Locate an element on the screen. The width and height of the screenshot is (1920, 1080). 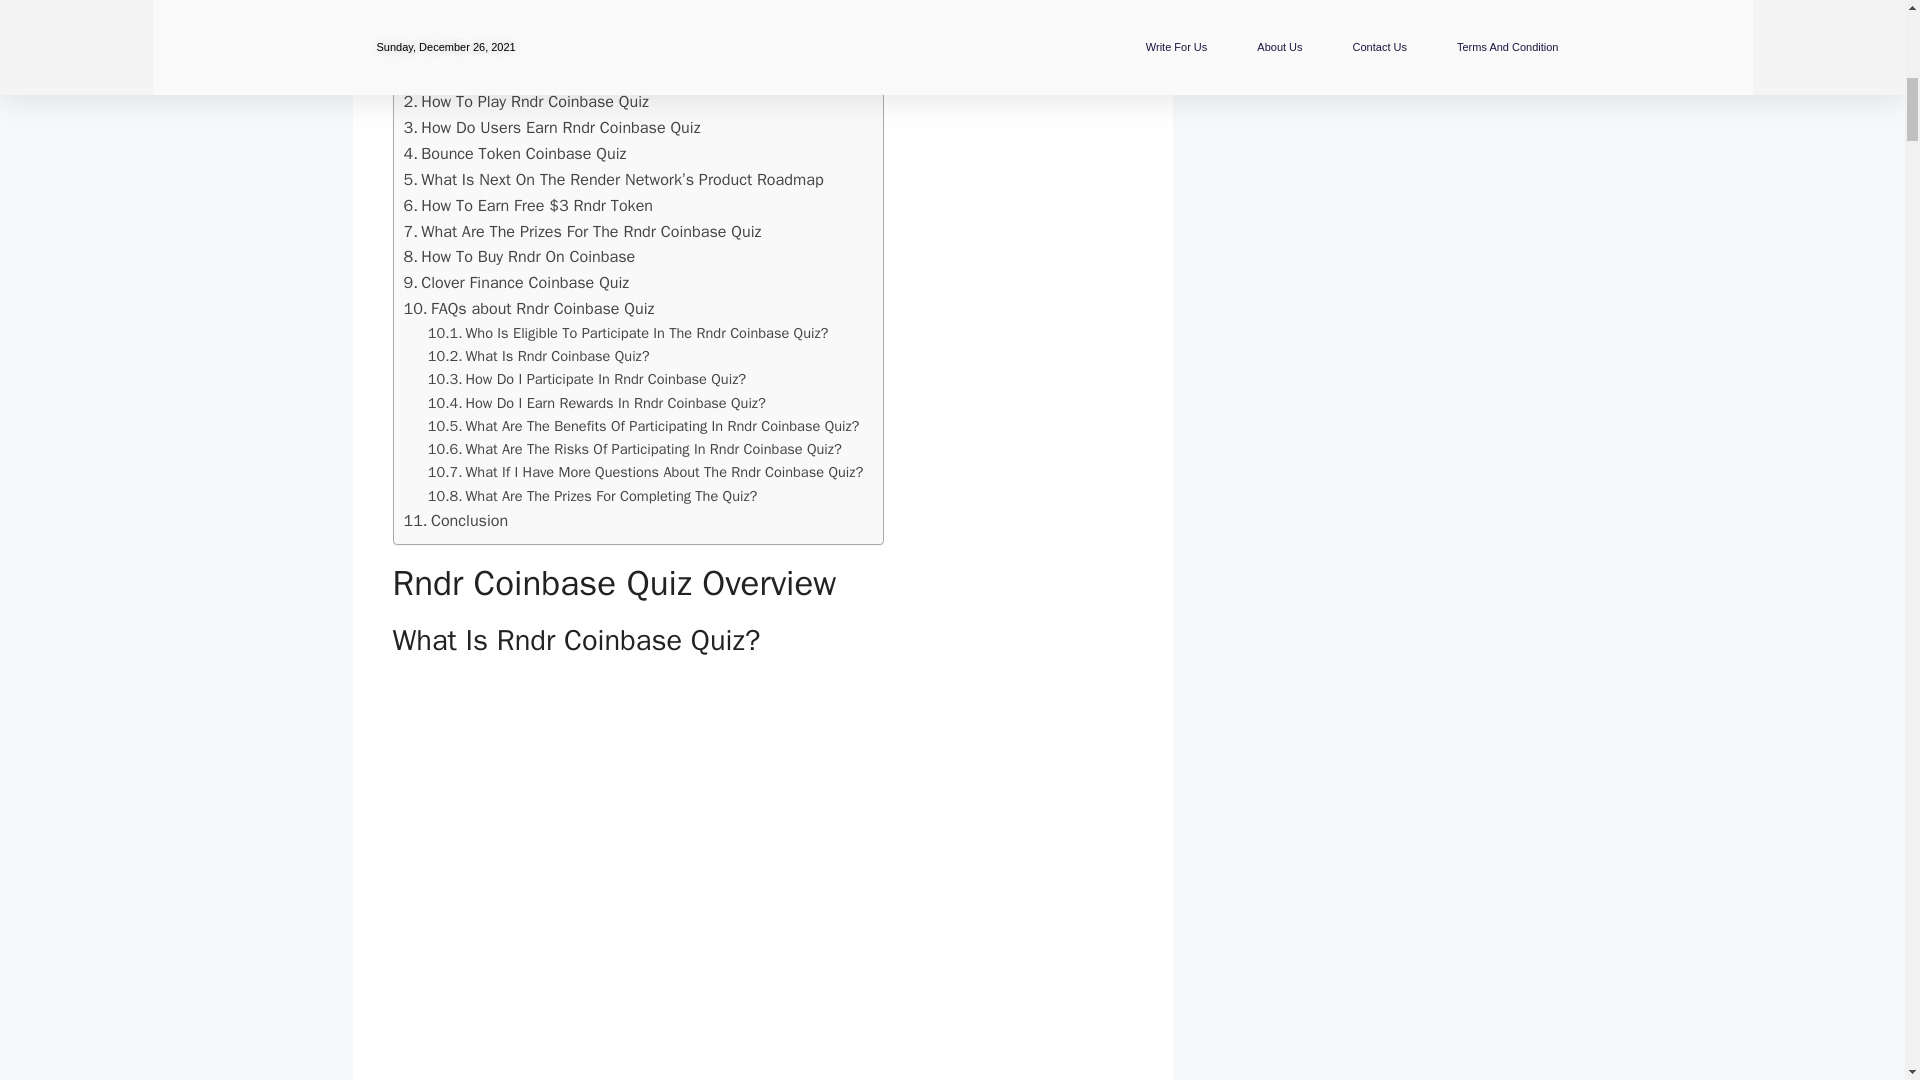
How To Play Rndr Coinbase Quiz is located at coordinates (526, 101).